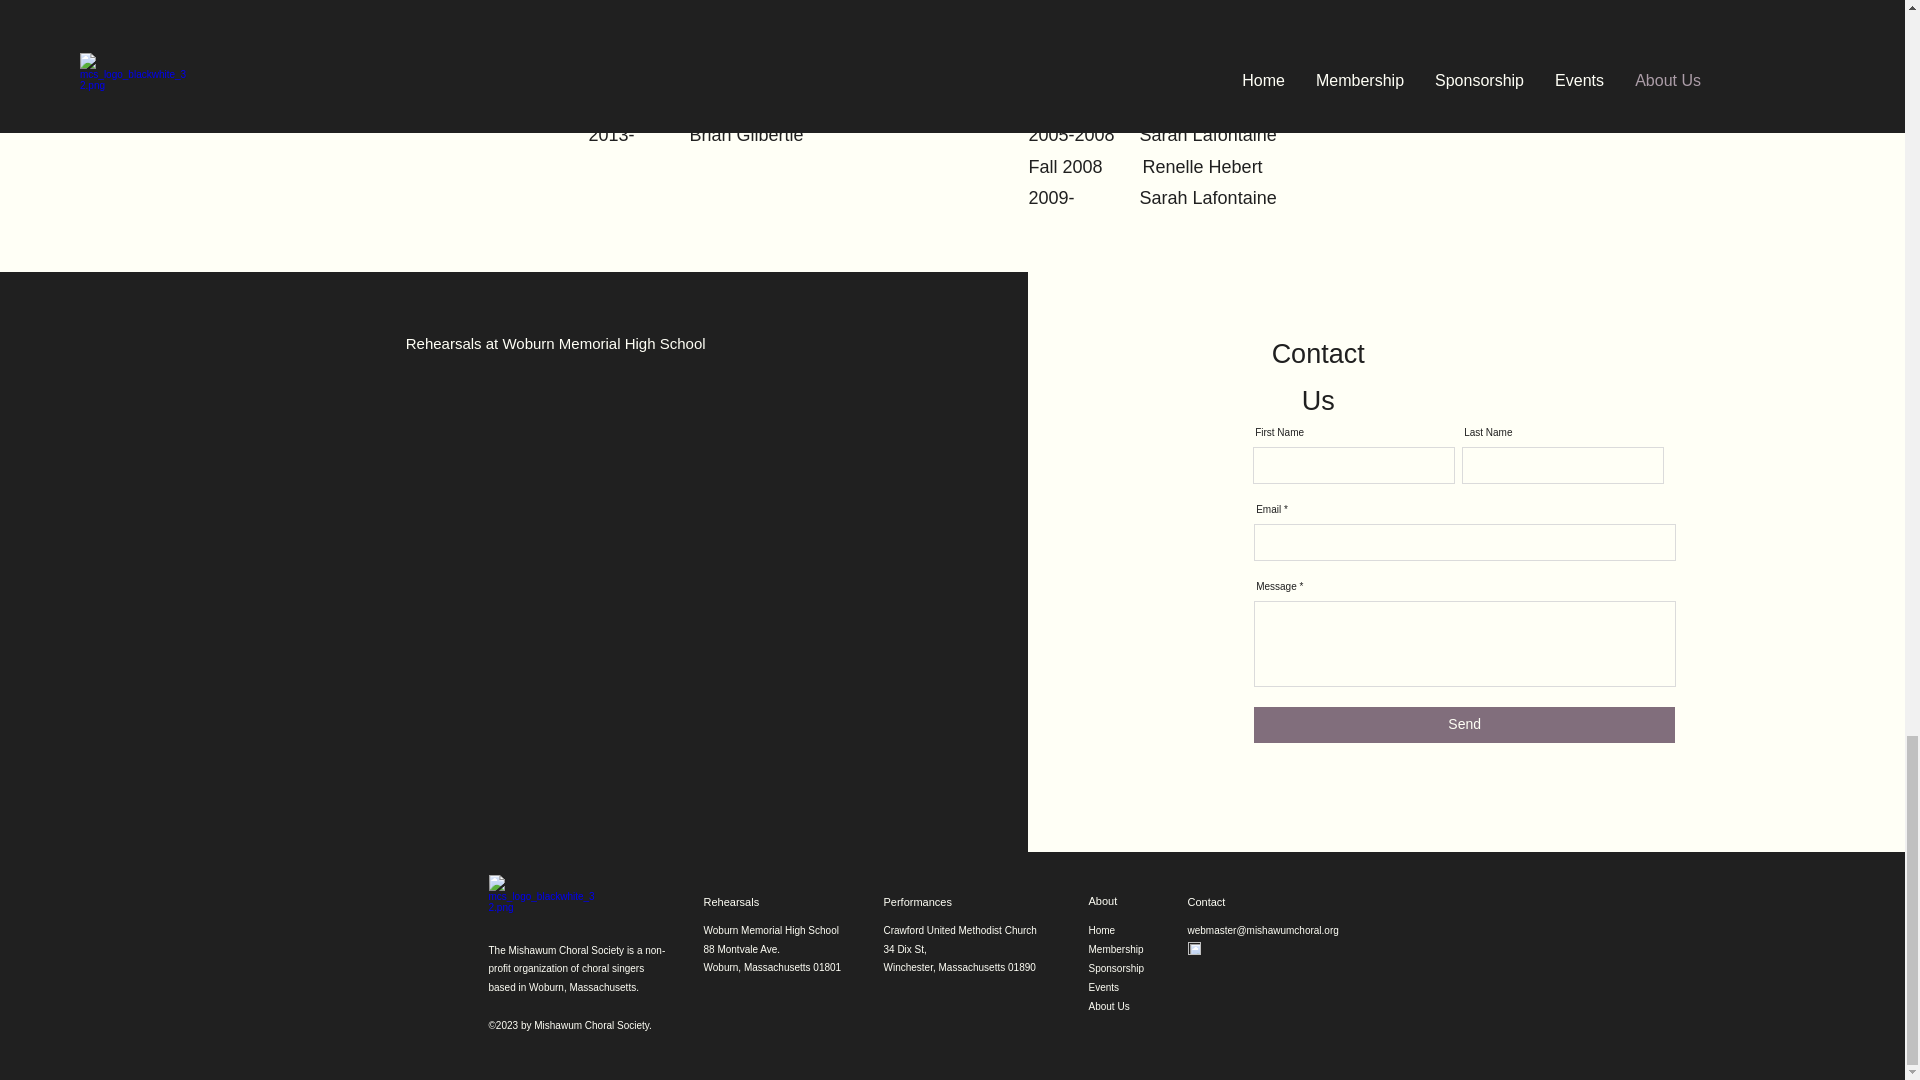 This screenshot has height=1080, width=1920. I want to click on Events, so click(1104, 986).